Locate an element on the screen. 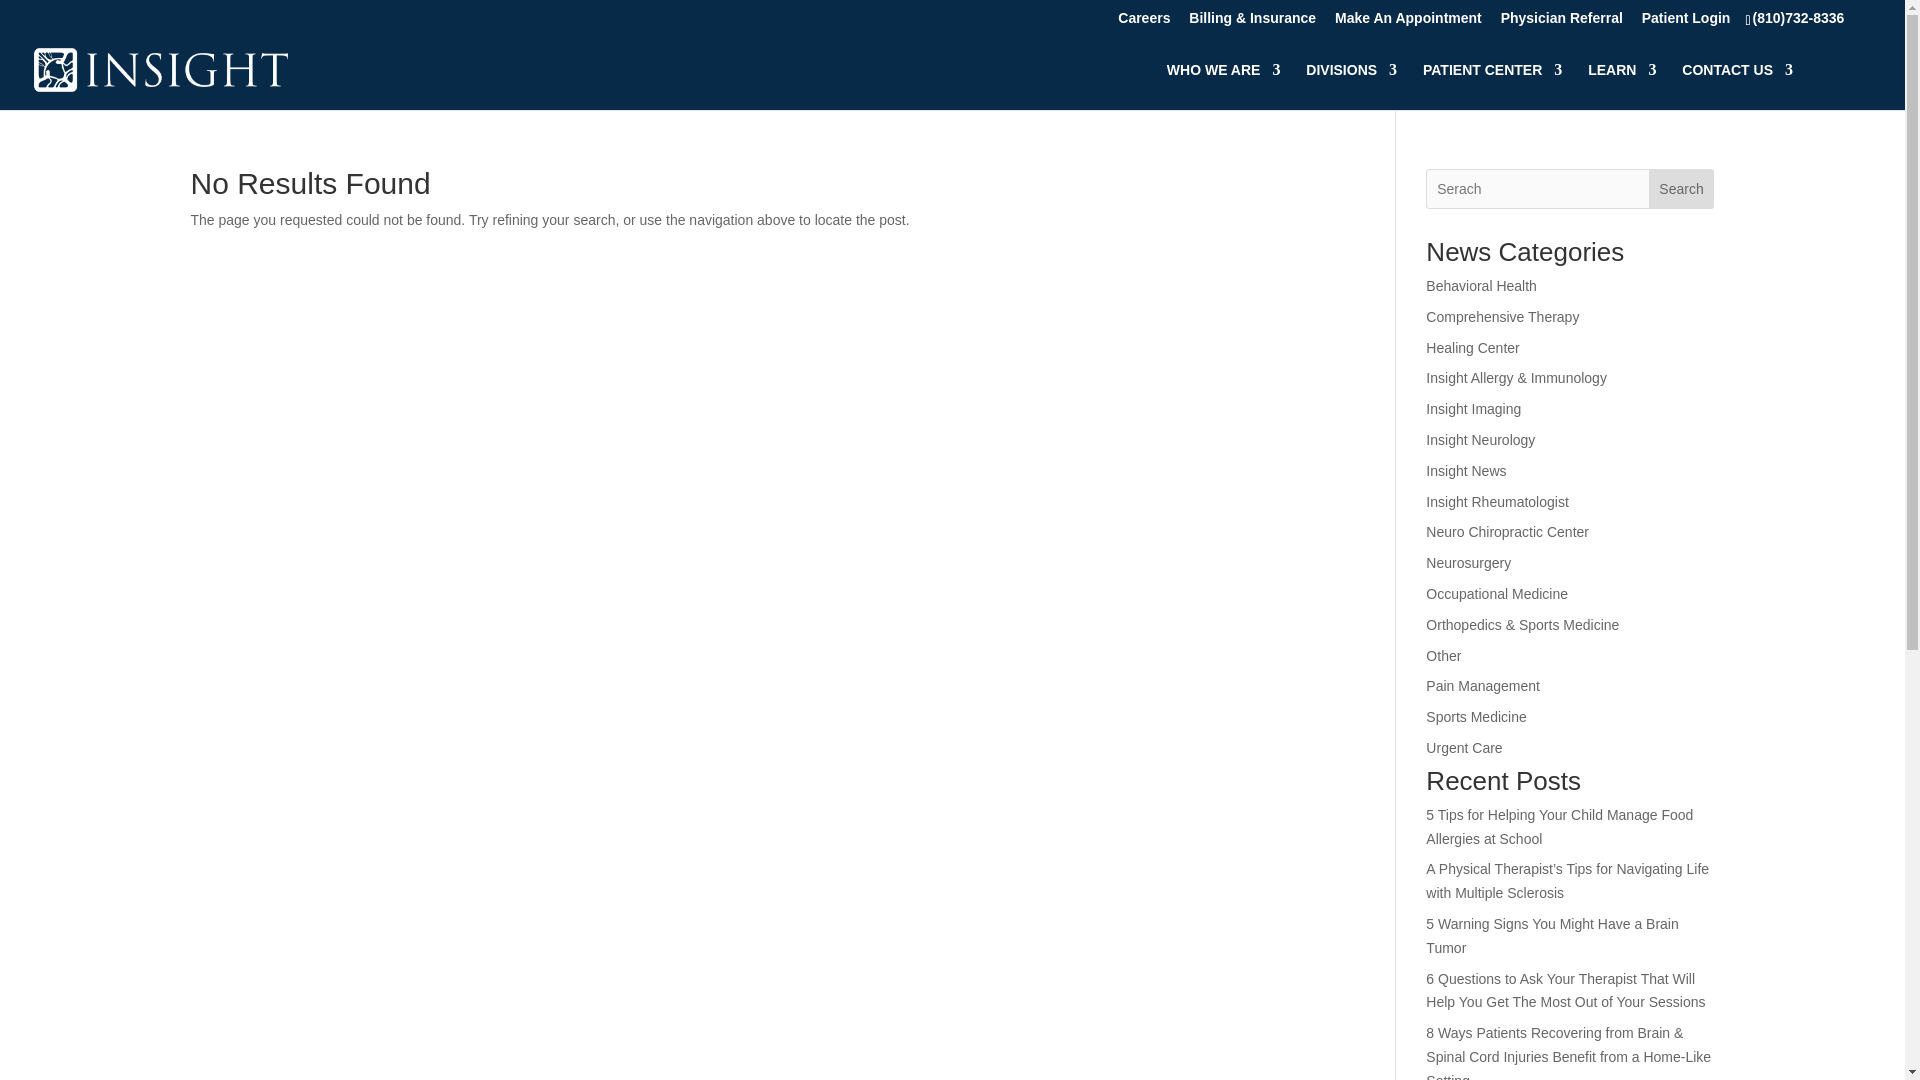  WHO WE ARE is located at coordinates (1224, 86).